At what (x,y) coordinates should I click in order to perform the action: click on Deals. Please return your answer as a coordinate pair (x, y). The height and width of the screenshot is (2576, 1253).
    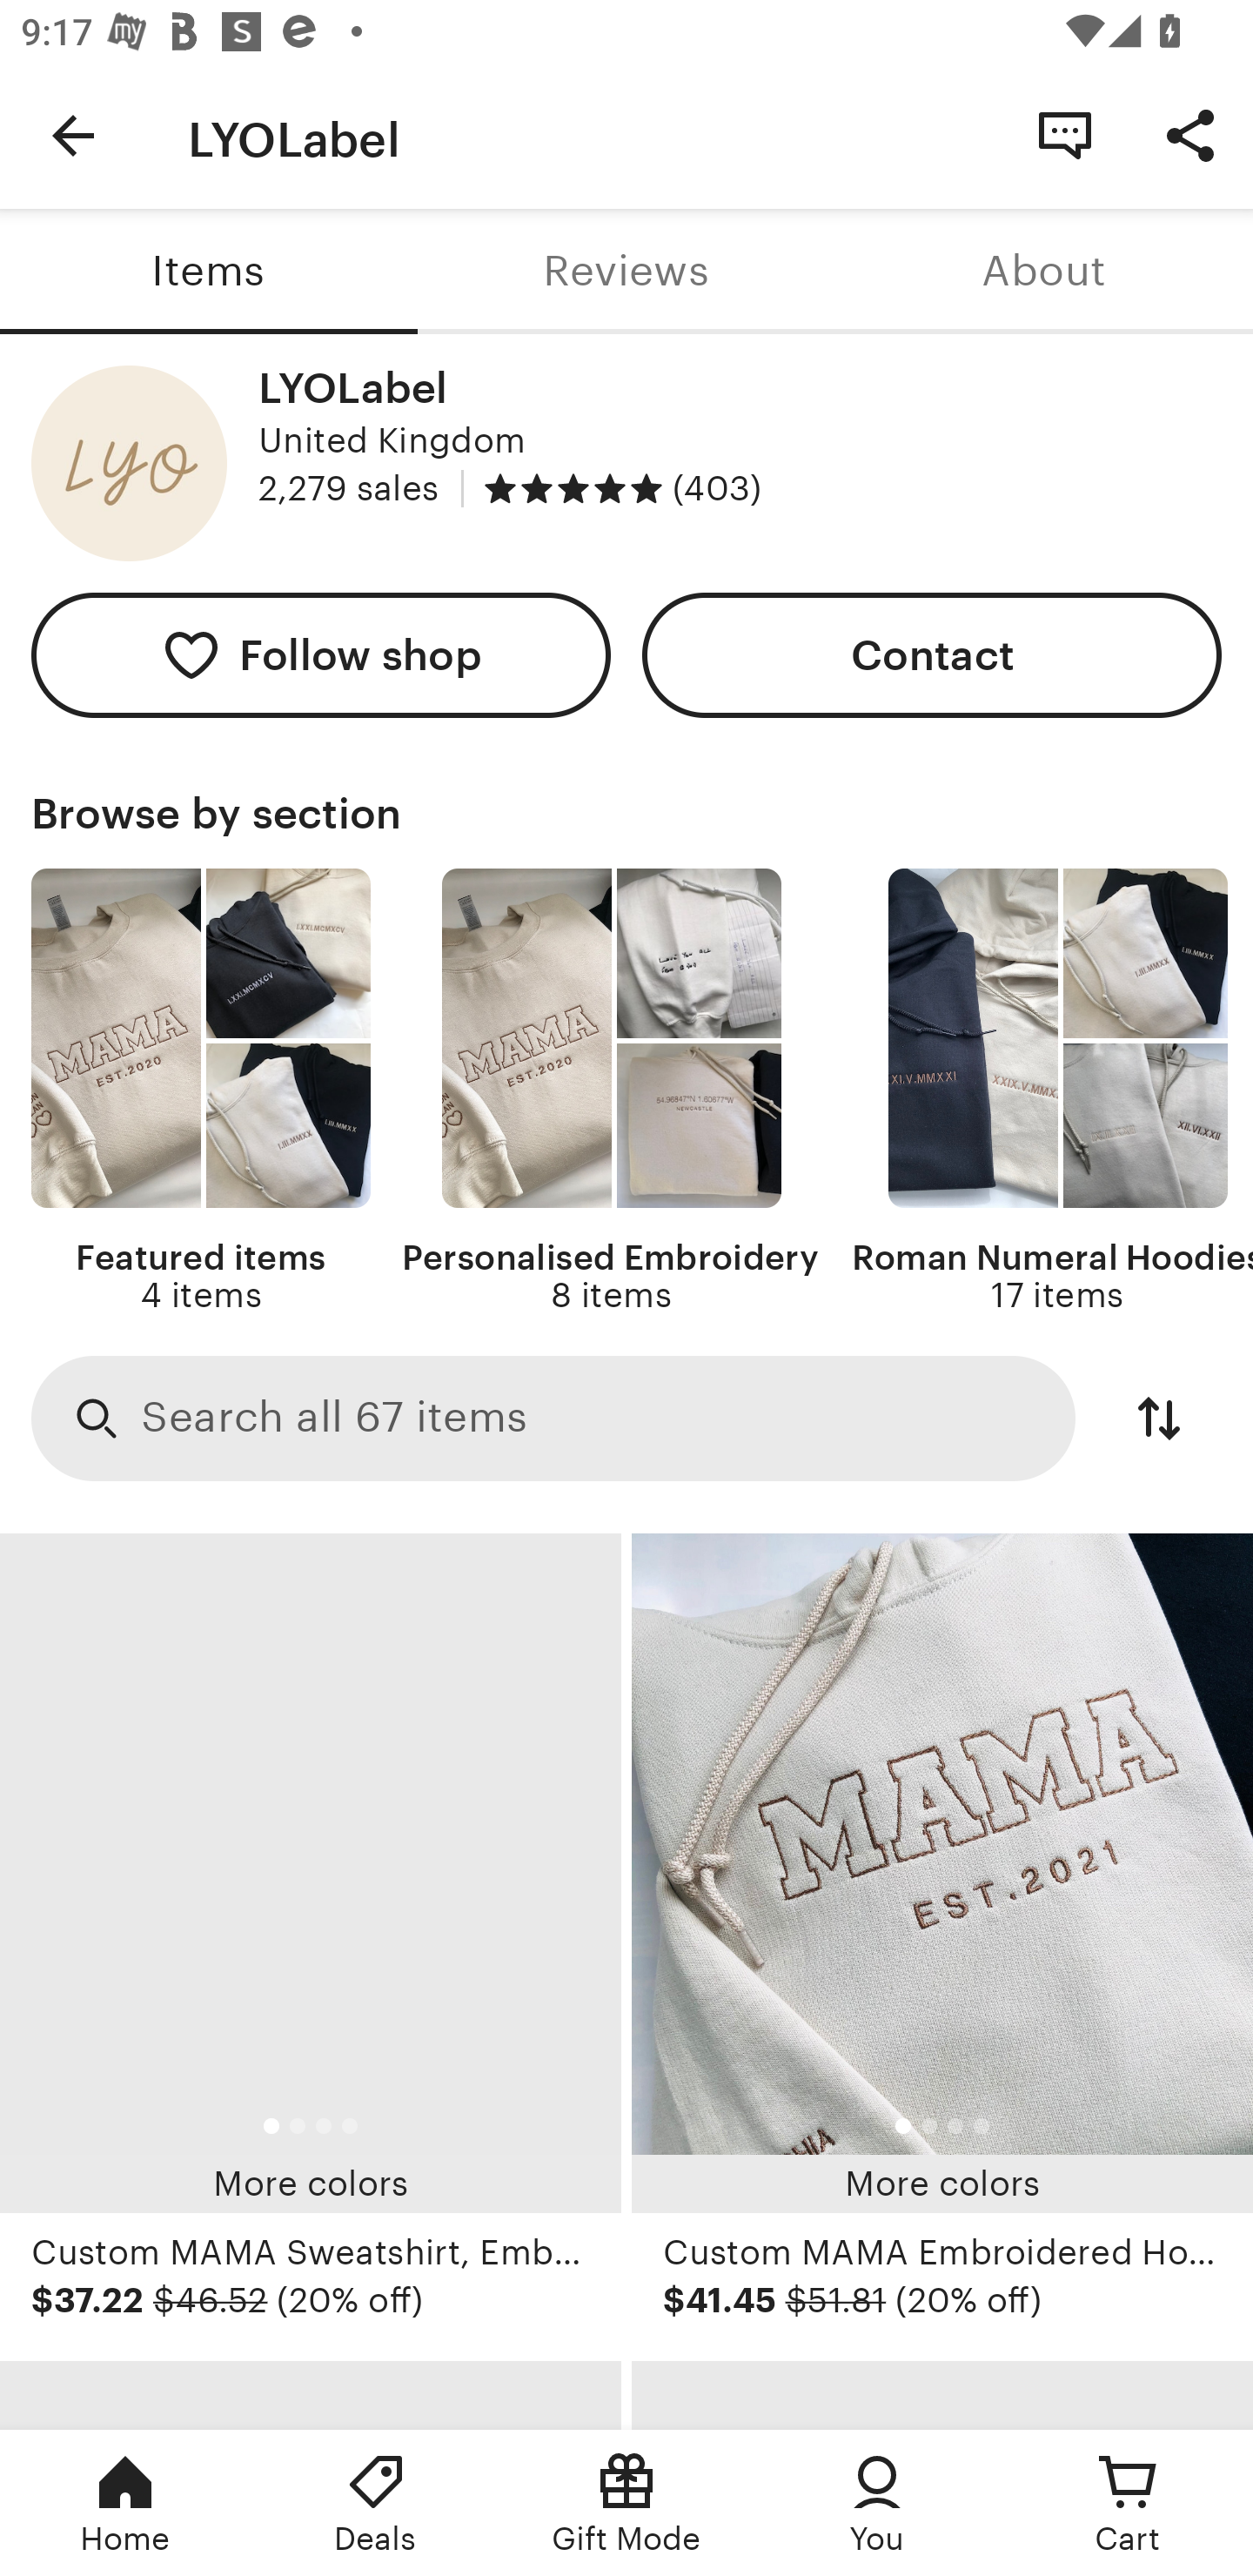
    Looking at the image, I should click on (376, 2503).